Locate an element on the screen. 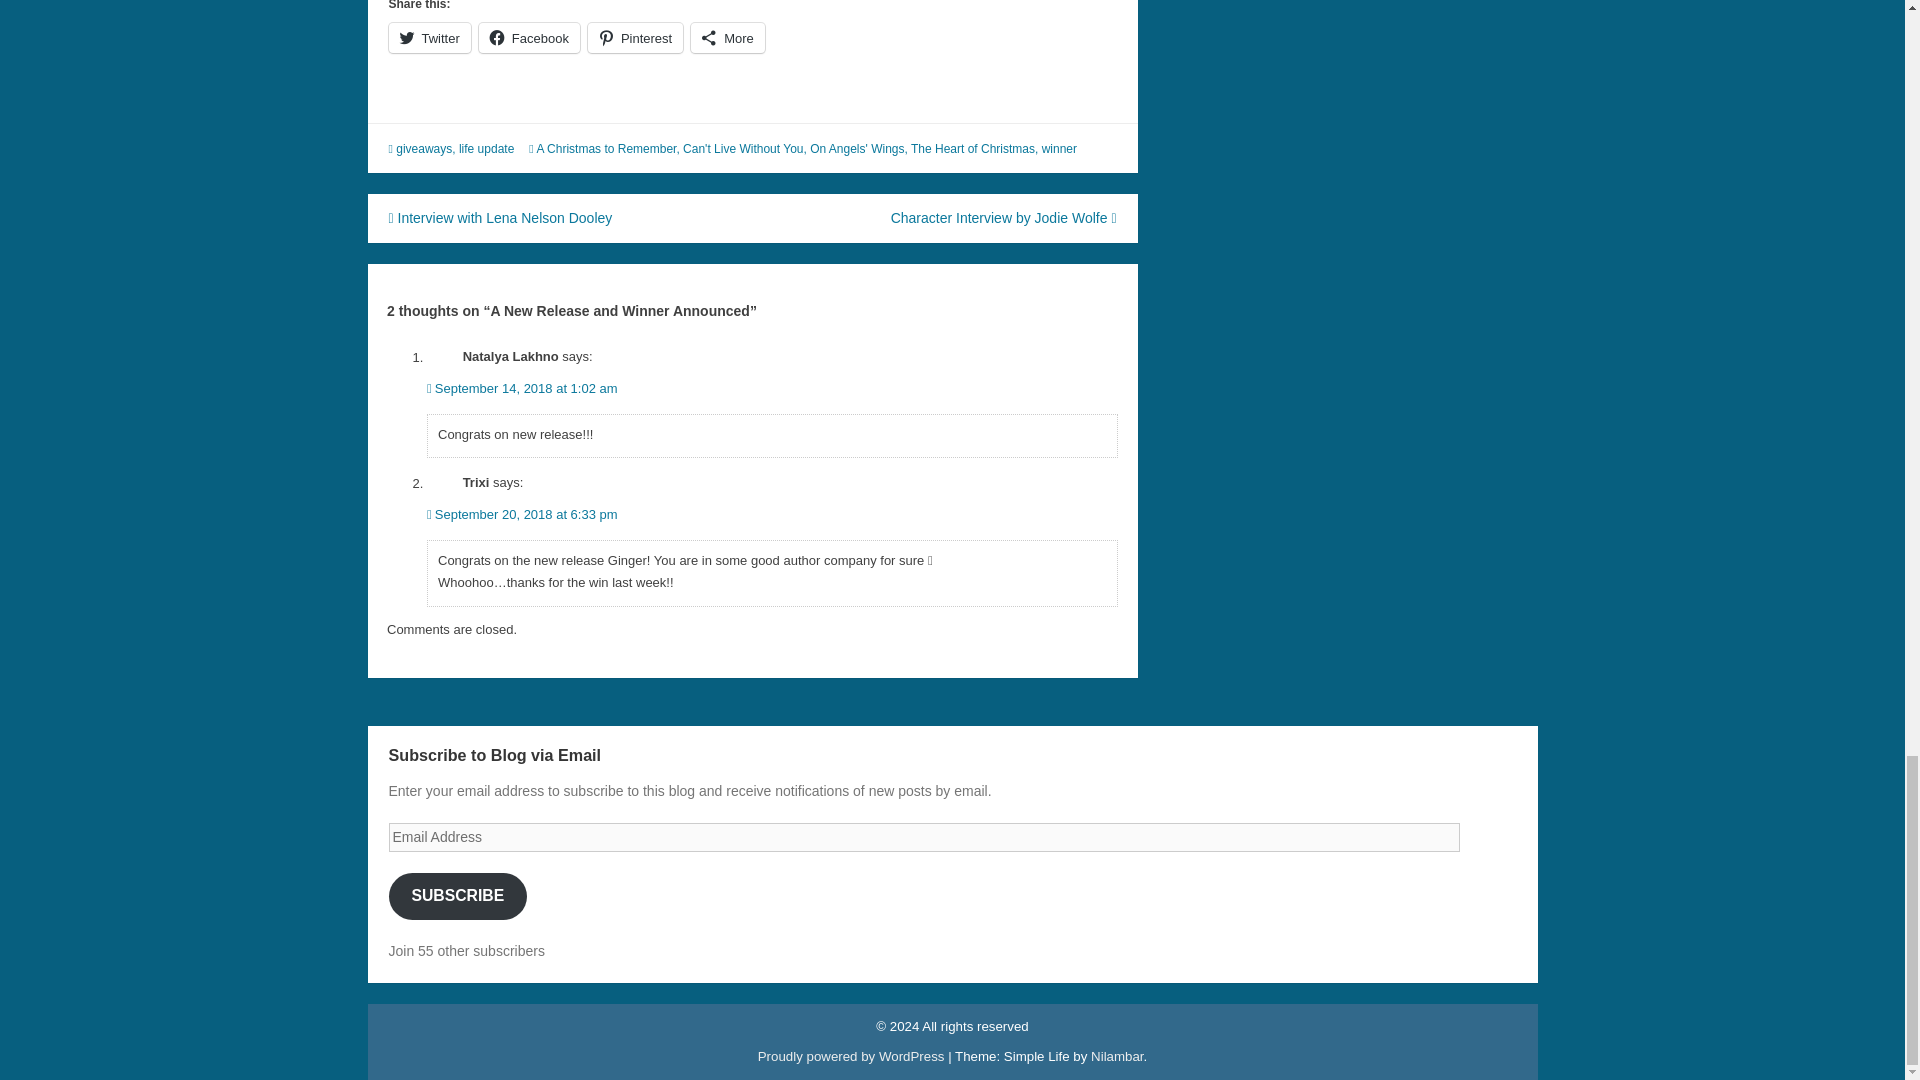 The image size is (1920, 1080). Pinterest is located at coordinates (635, 37).